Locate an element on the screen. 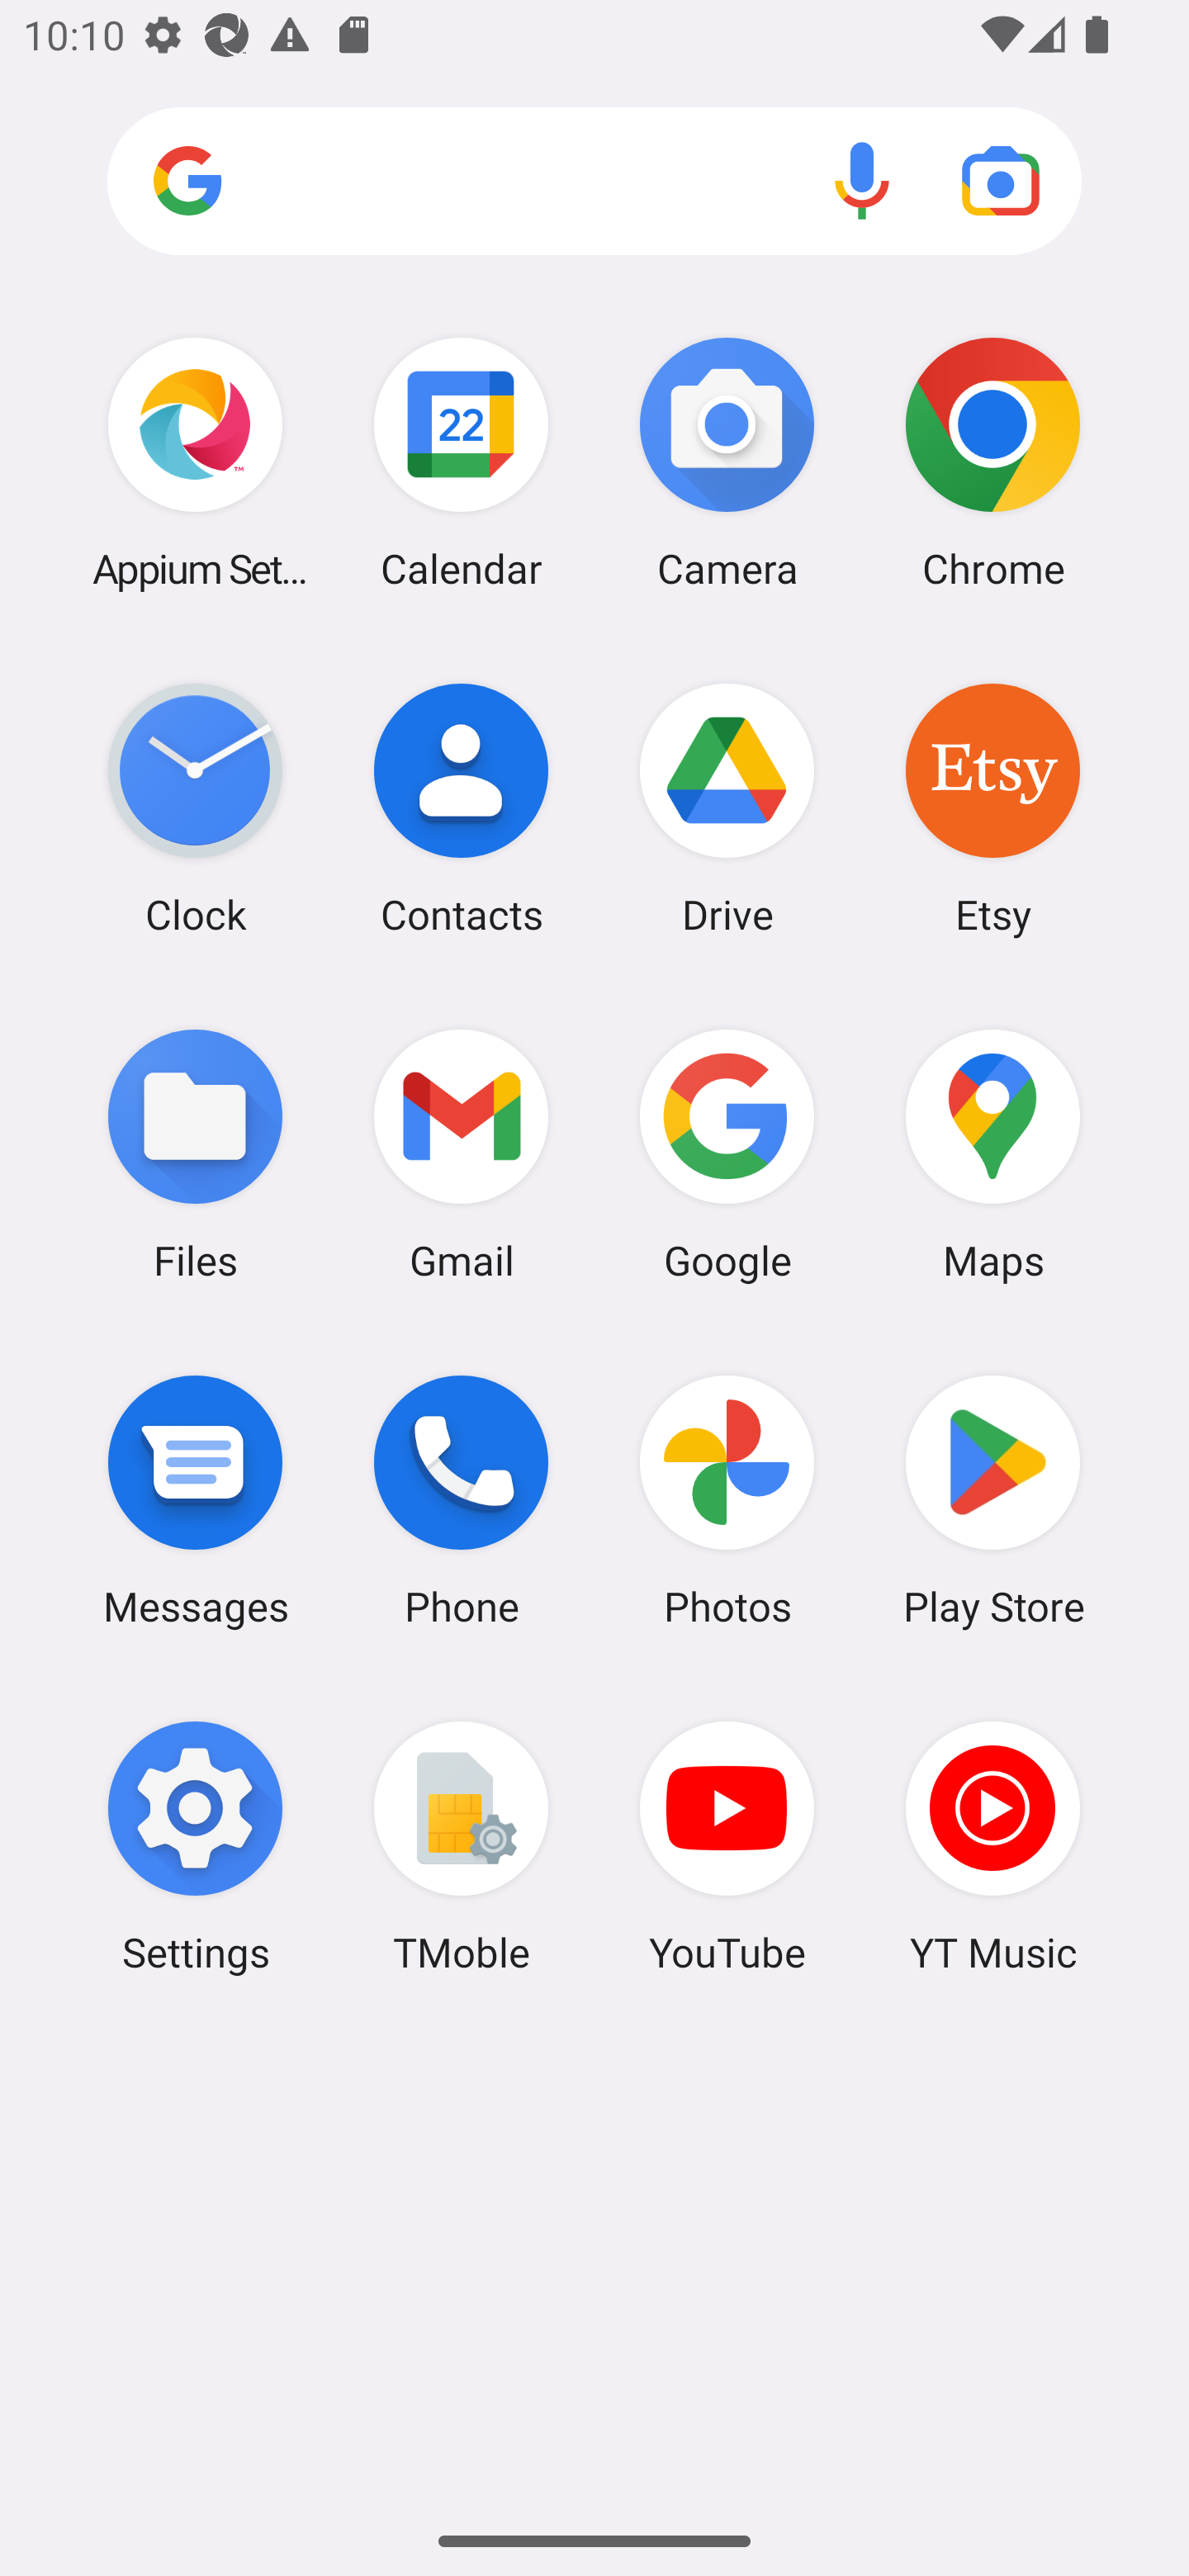  Settings is located at coordinates (195, 1847).